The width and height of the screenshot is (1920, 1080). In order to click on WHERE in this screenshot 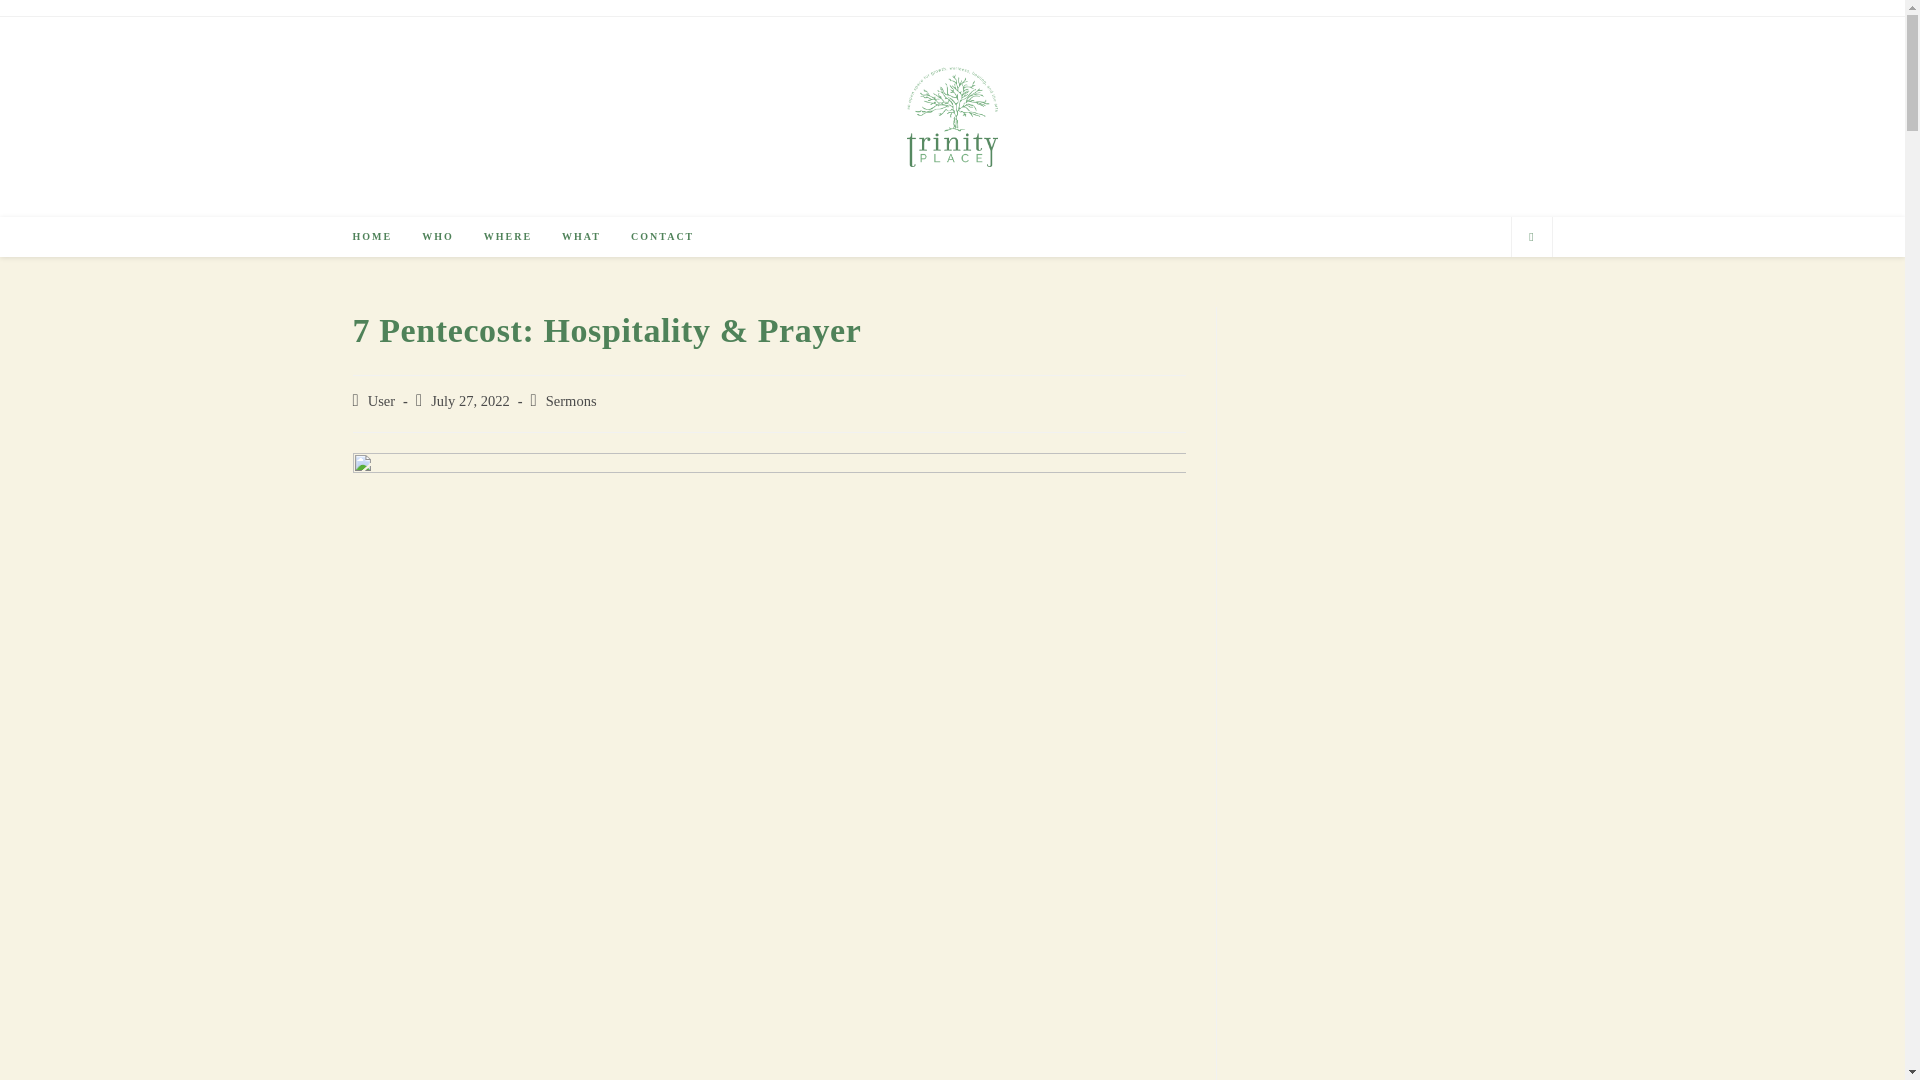, I will do `click(508, 237)`.